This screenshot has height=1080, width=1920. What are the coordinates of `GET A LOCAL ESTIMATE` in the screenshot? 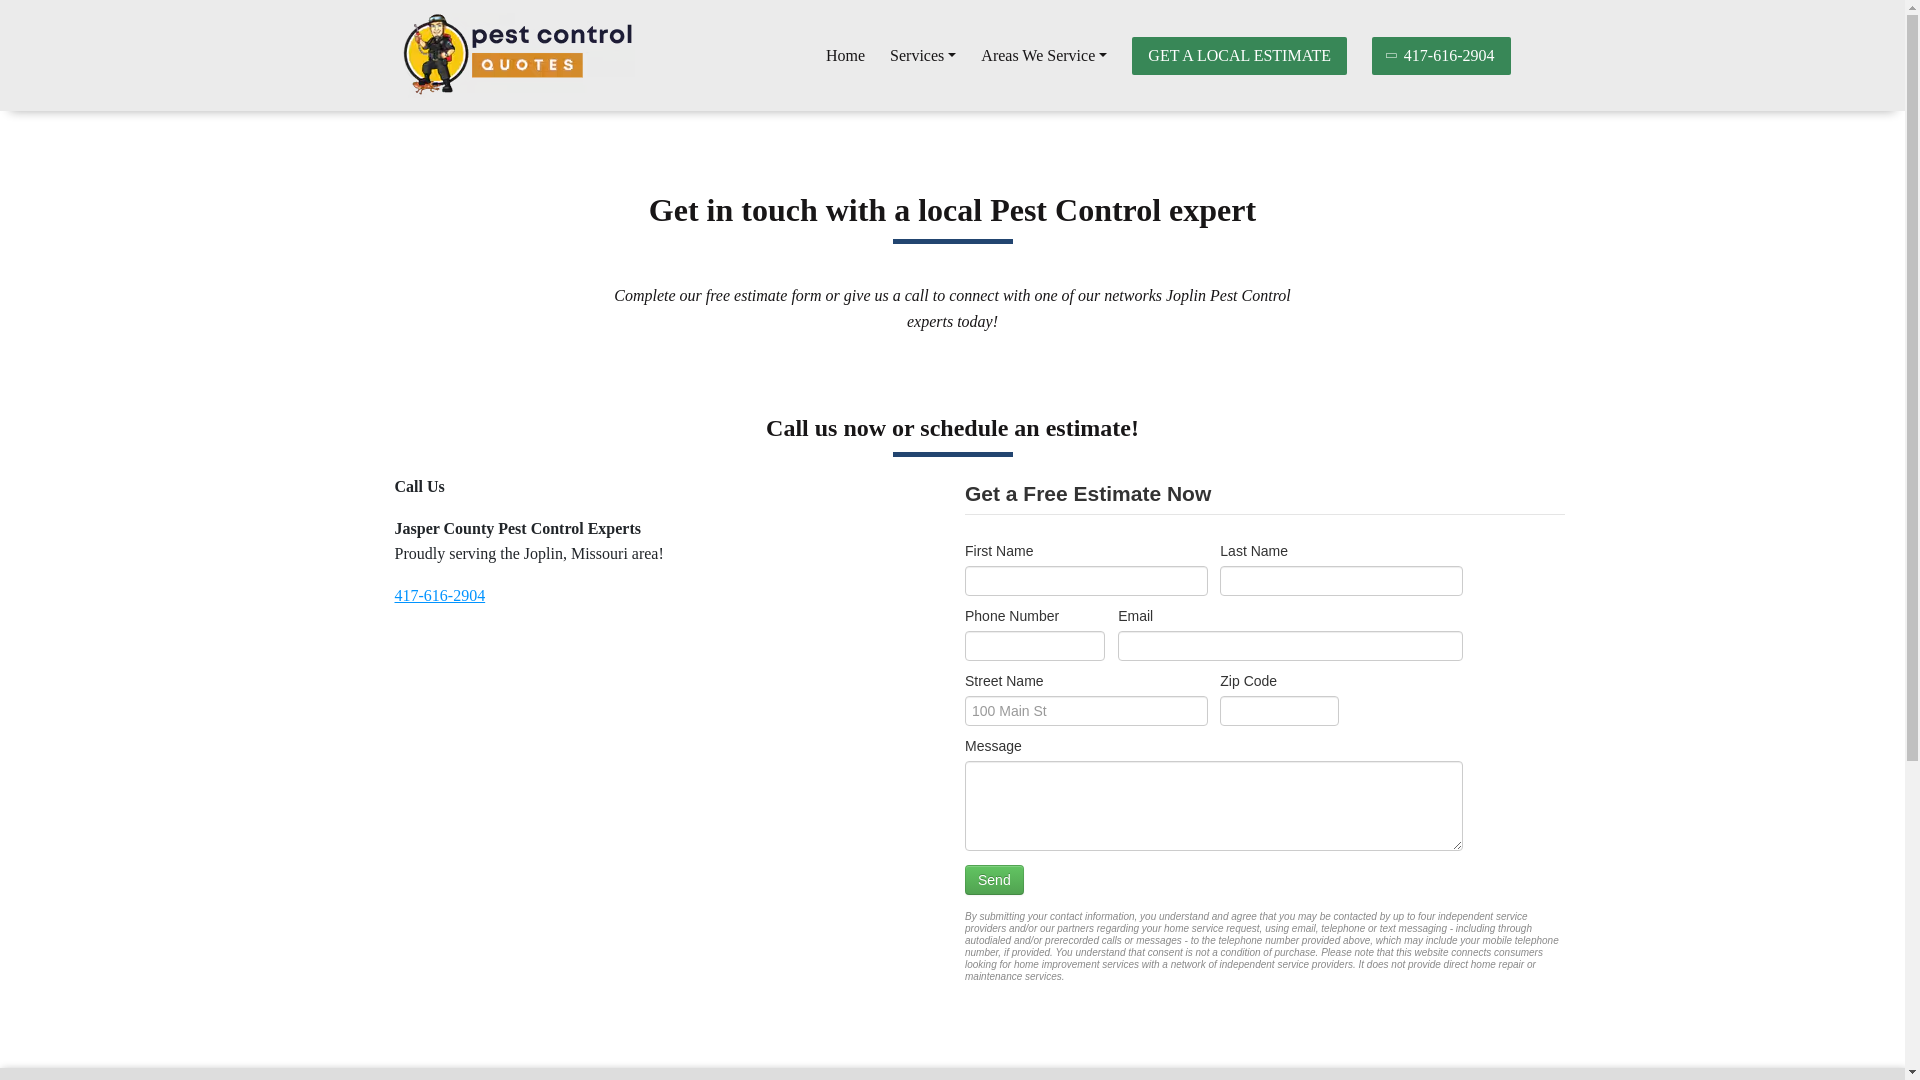 It's located at (1240, 54).